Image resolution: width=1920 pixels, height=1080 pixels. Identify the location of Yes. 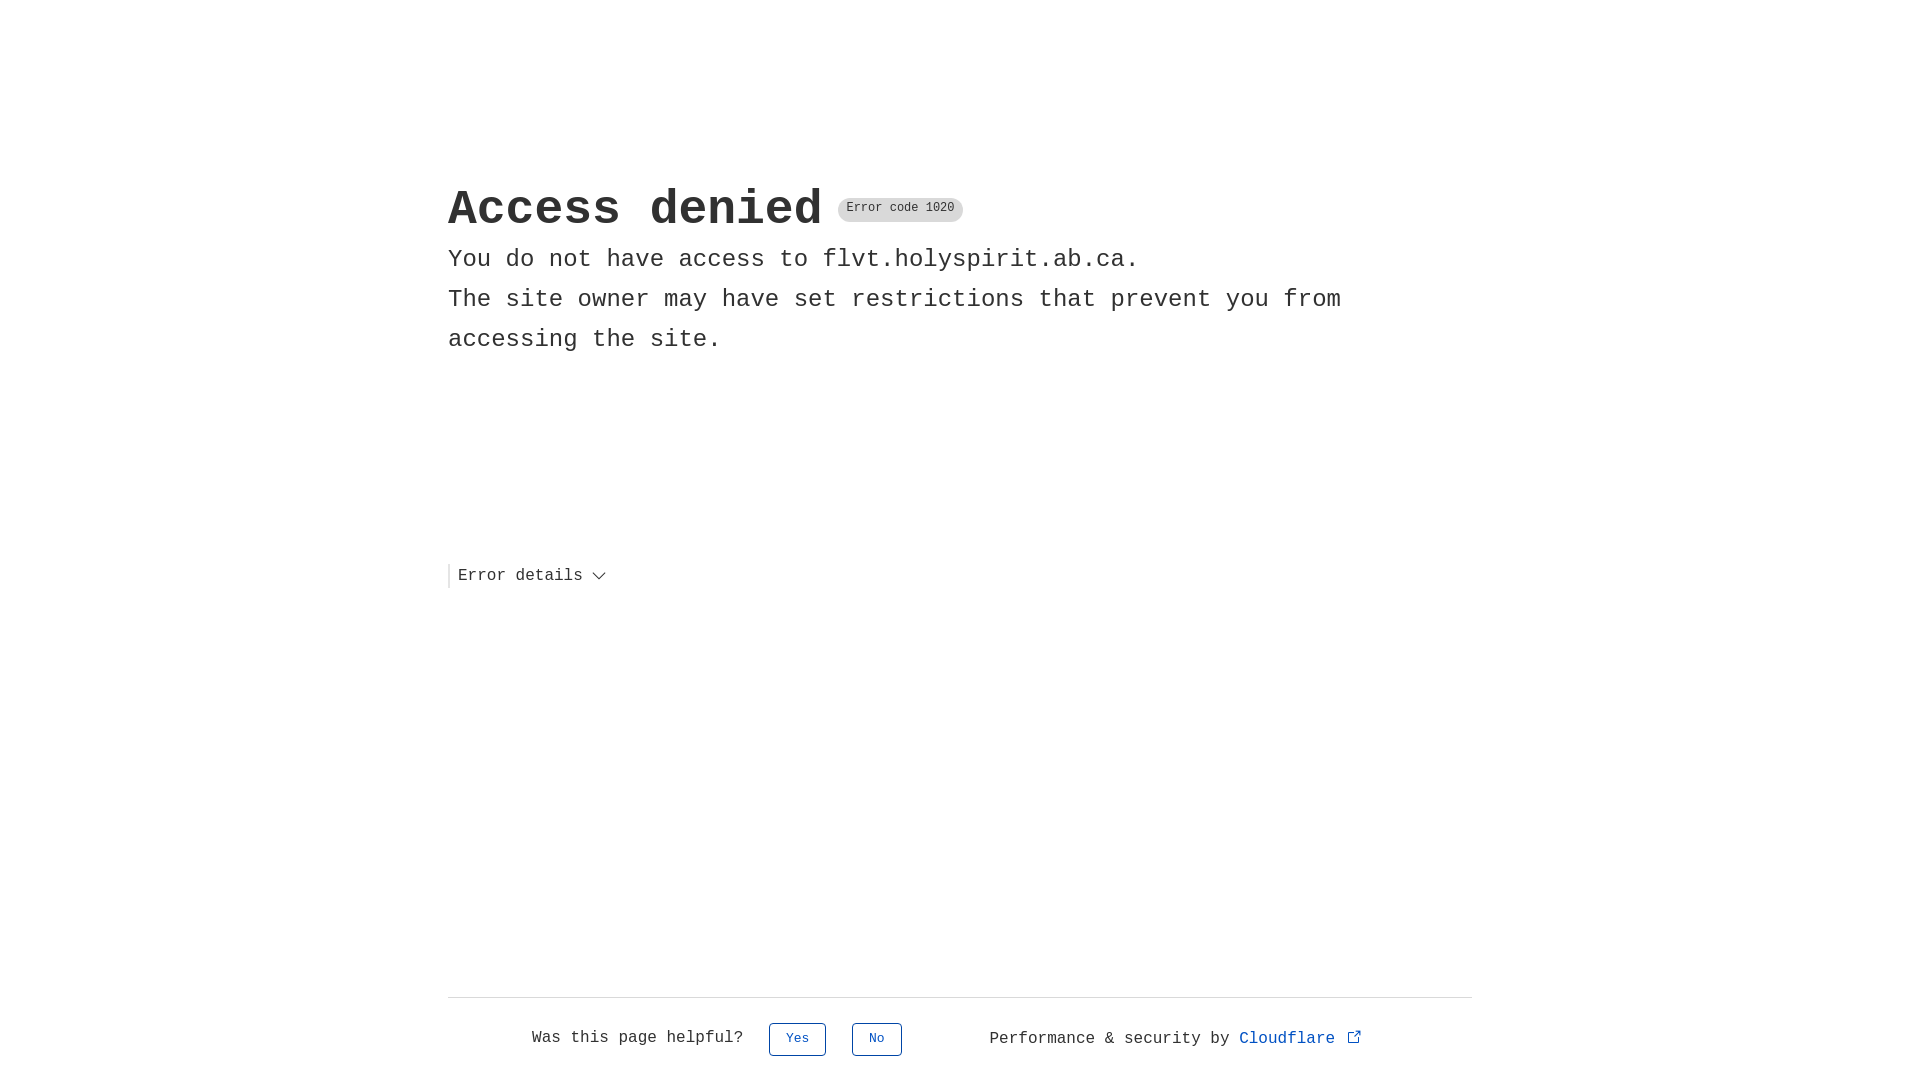
(798, 1040).